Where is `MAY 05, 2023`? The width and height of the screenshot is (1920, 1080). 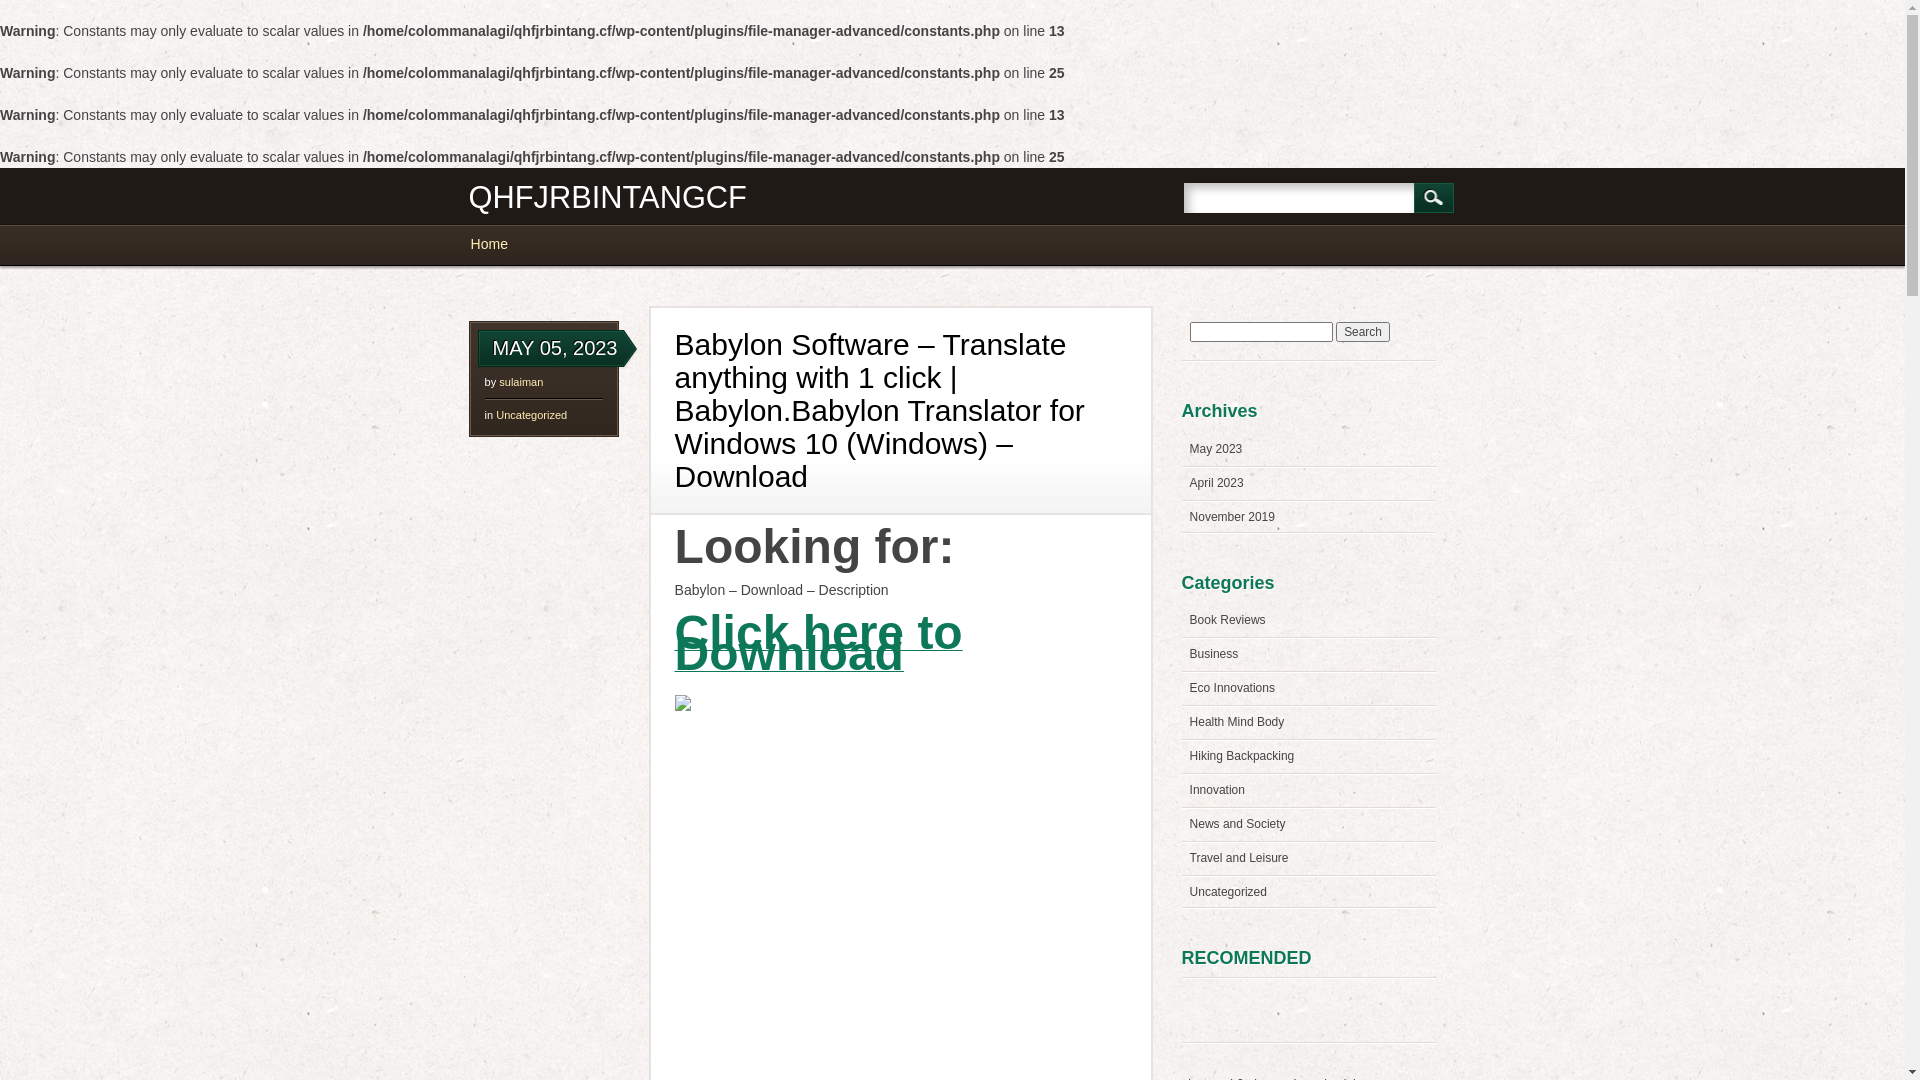
MAY 05, 2023 is located at coordinates (556, 348).